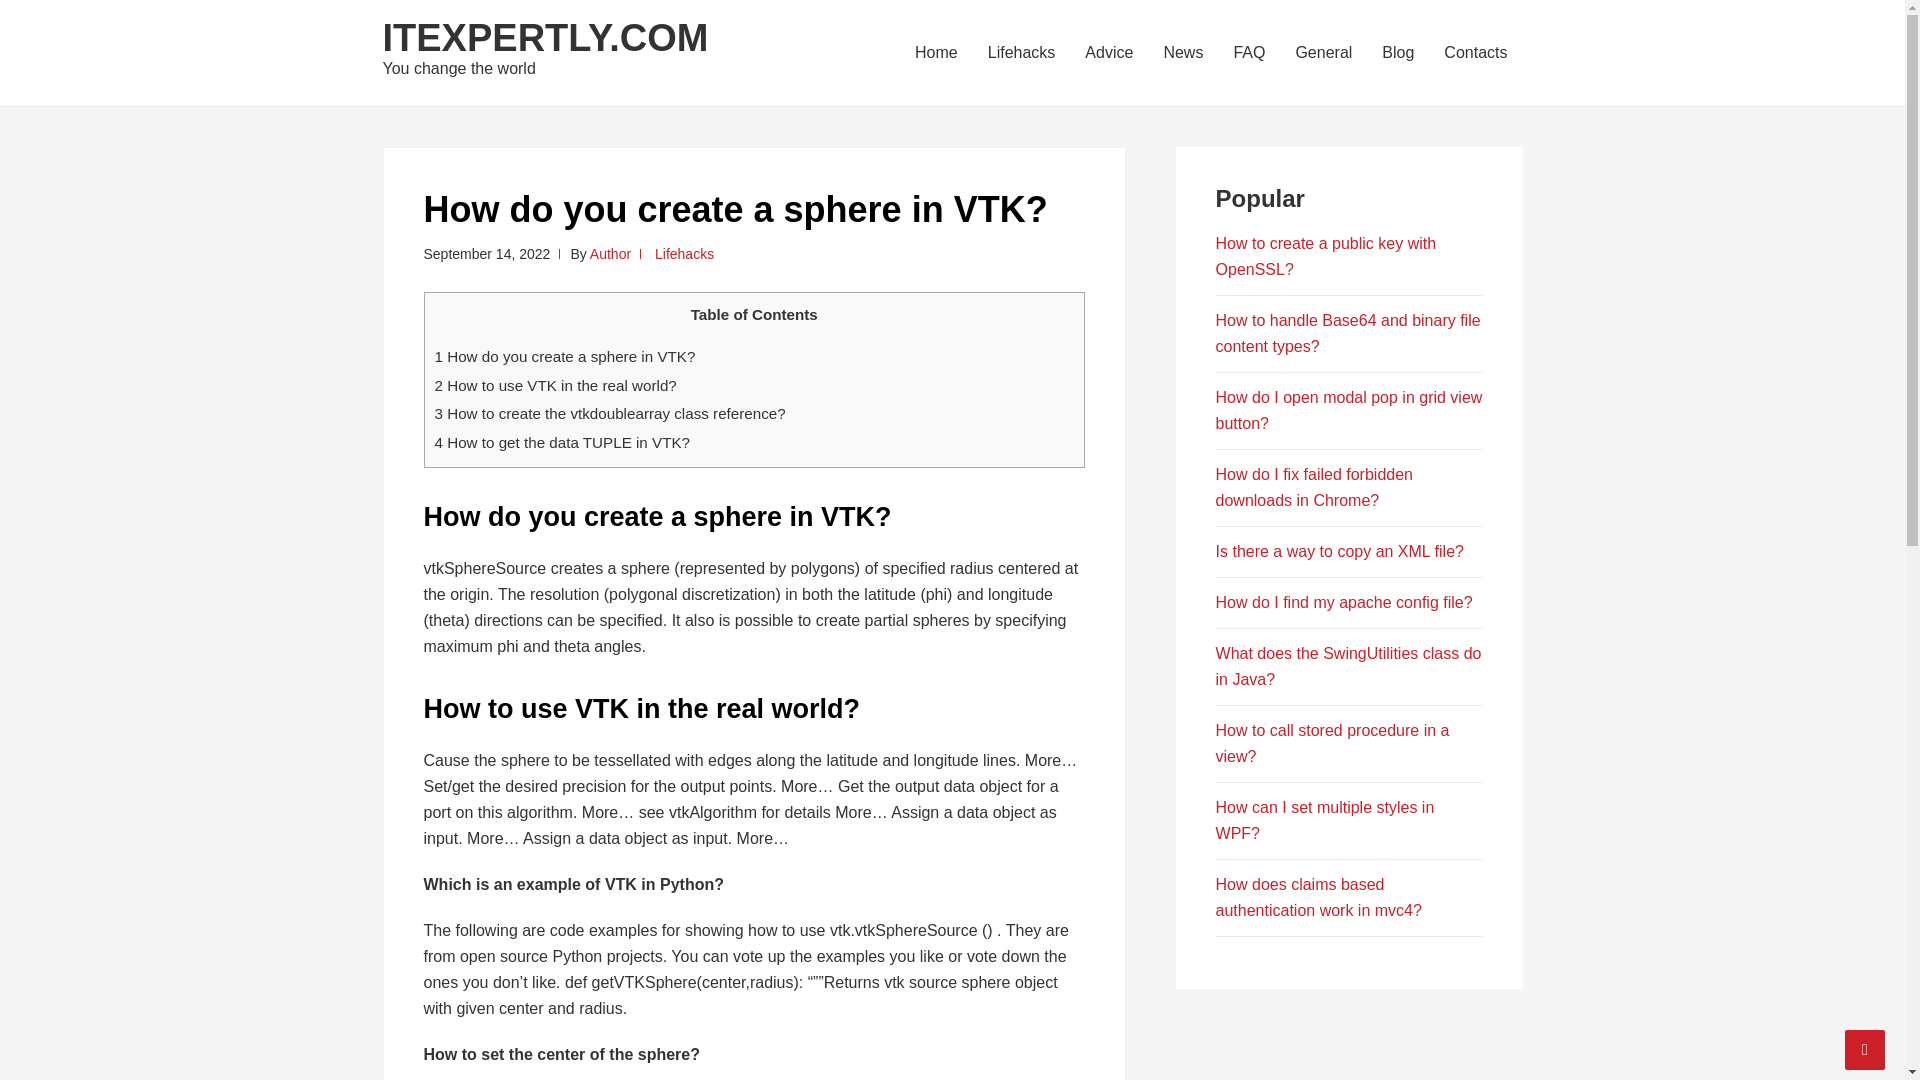 This screenshot has height=1080, width=1920. Describe the element at coordinates (1318, 897) in the screenshot. I see `How does claims based authentication work in mvc4?` at that location.